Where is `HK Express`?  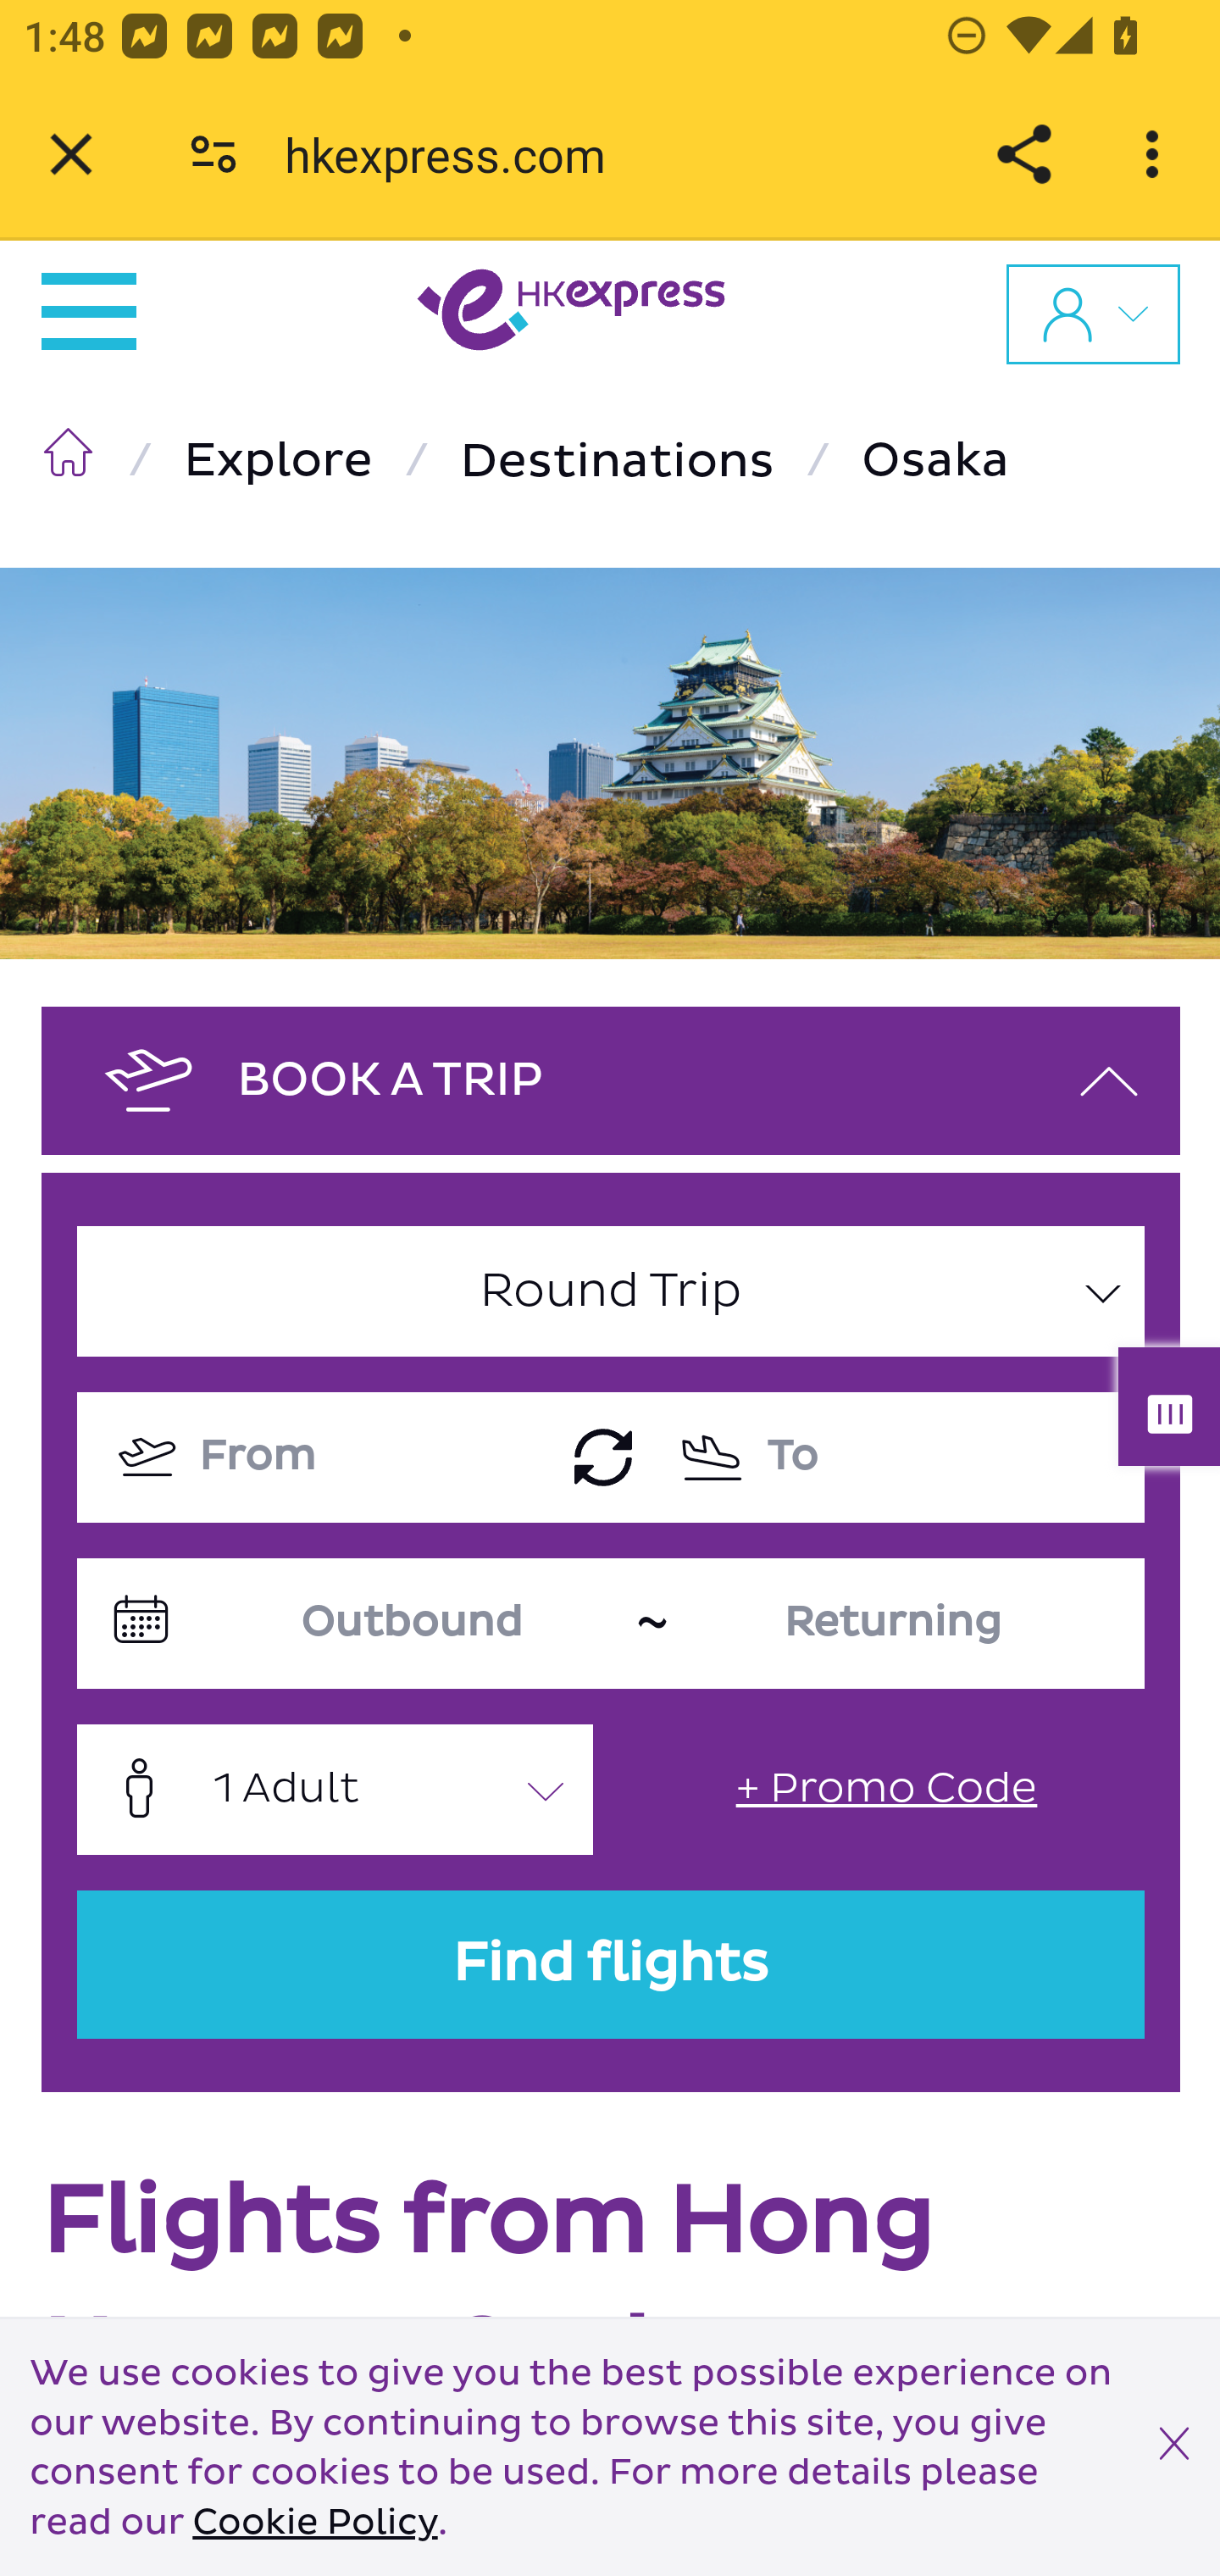 HK Express is located at coordinates (571, 315).